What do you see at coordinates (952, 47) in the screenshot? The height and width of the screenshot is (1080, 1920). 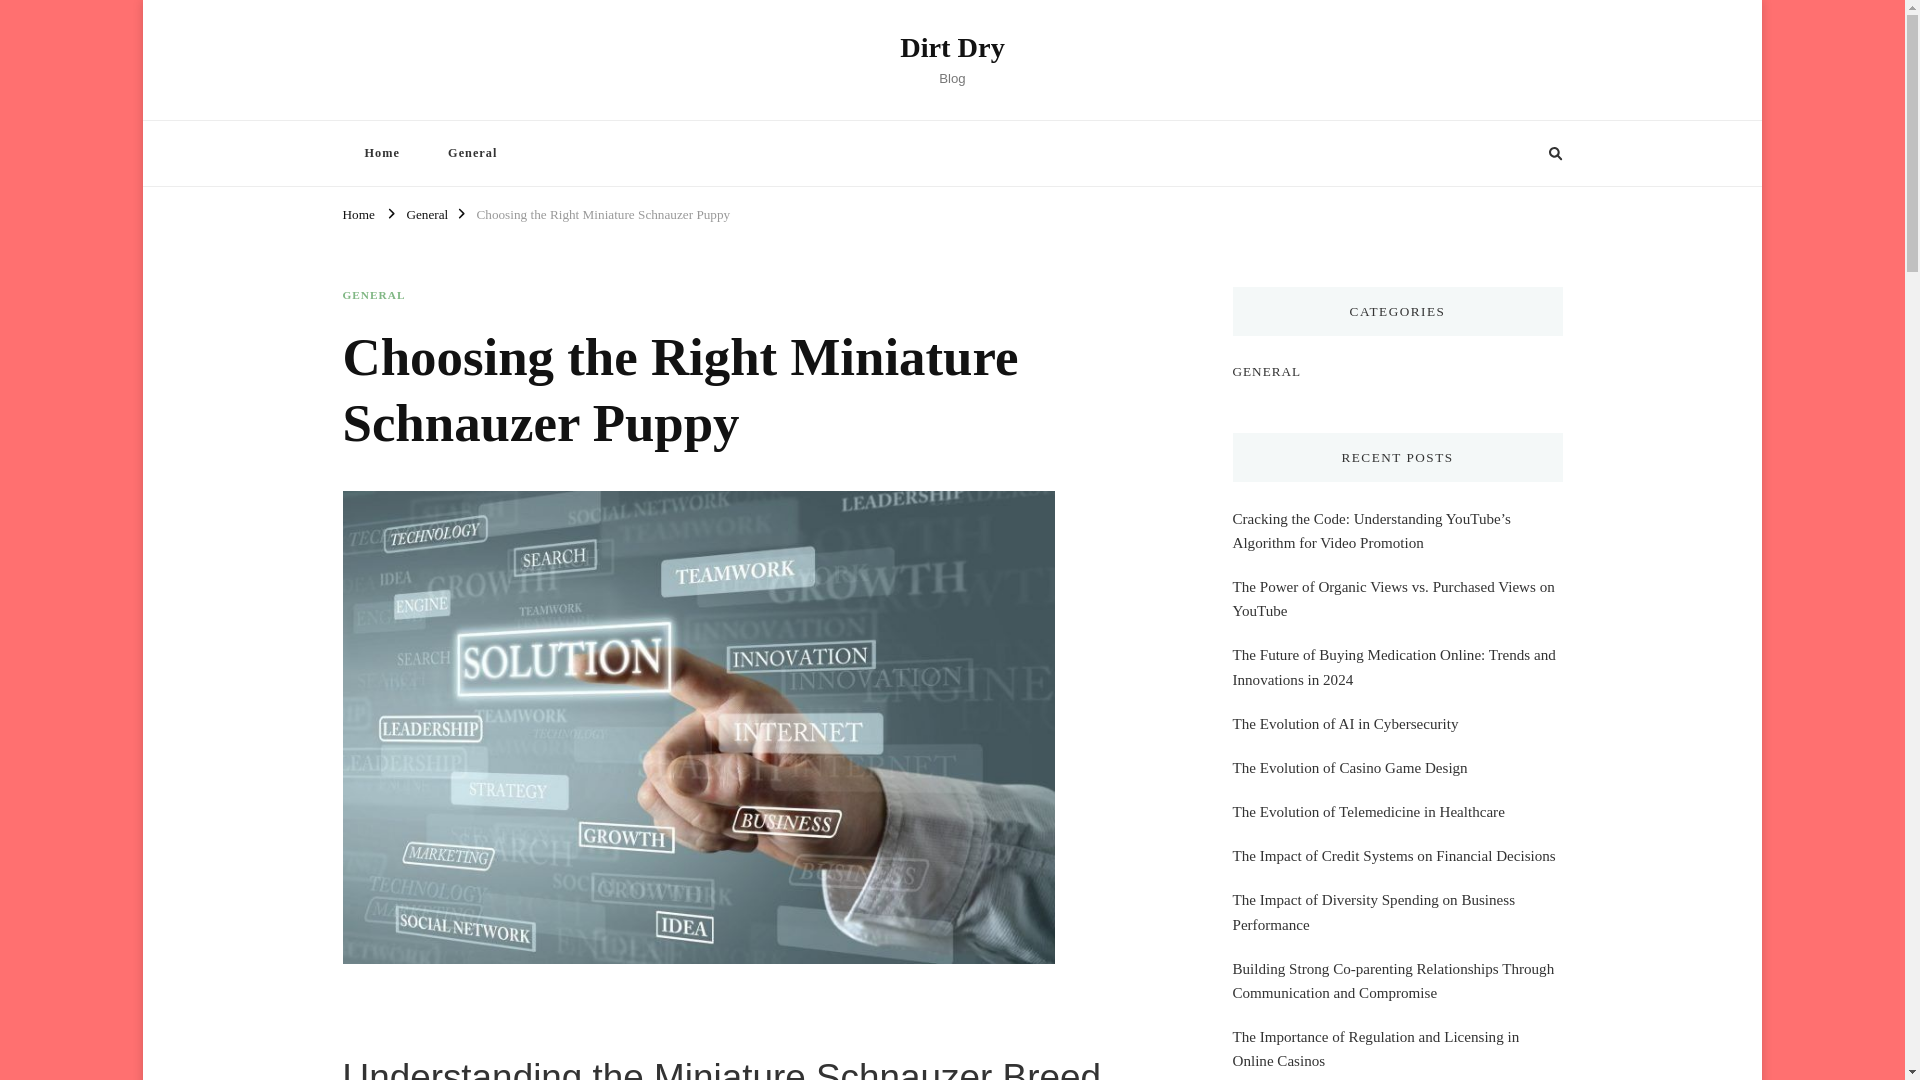 I see `Dirt Dry` at bounding box center [952, 47].